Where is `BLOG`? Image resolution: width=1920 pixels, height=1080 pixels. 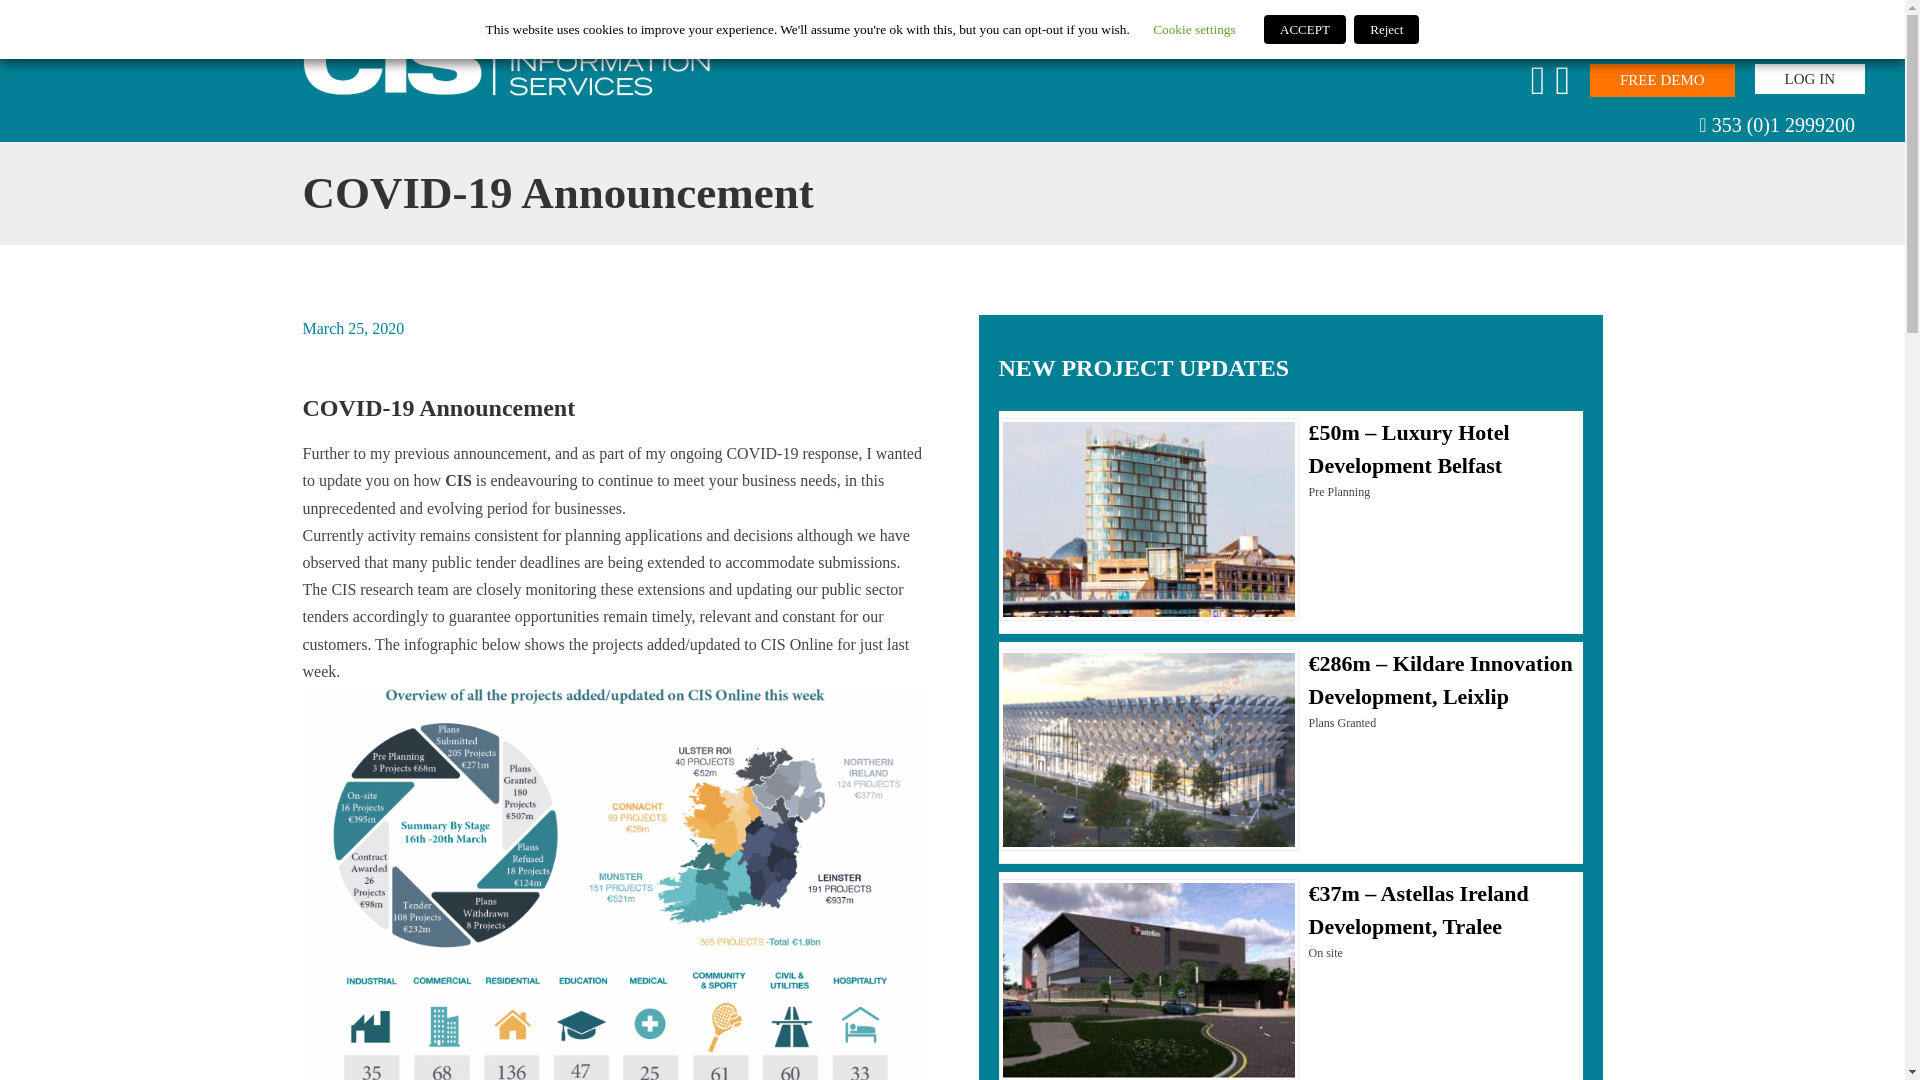 BLOG is located at coordinates (1499, 37).